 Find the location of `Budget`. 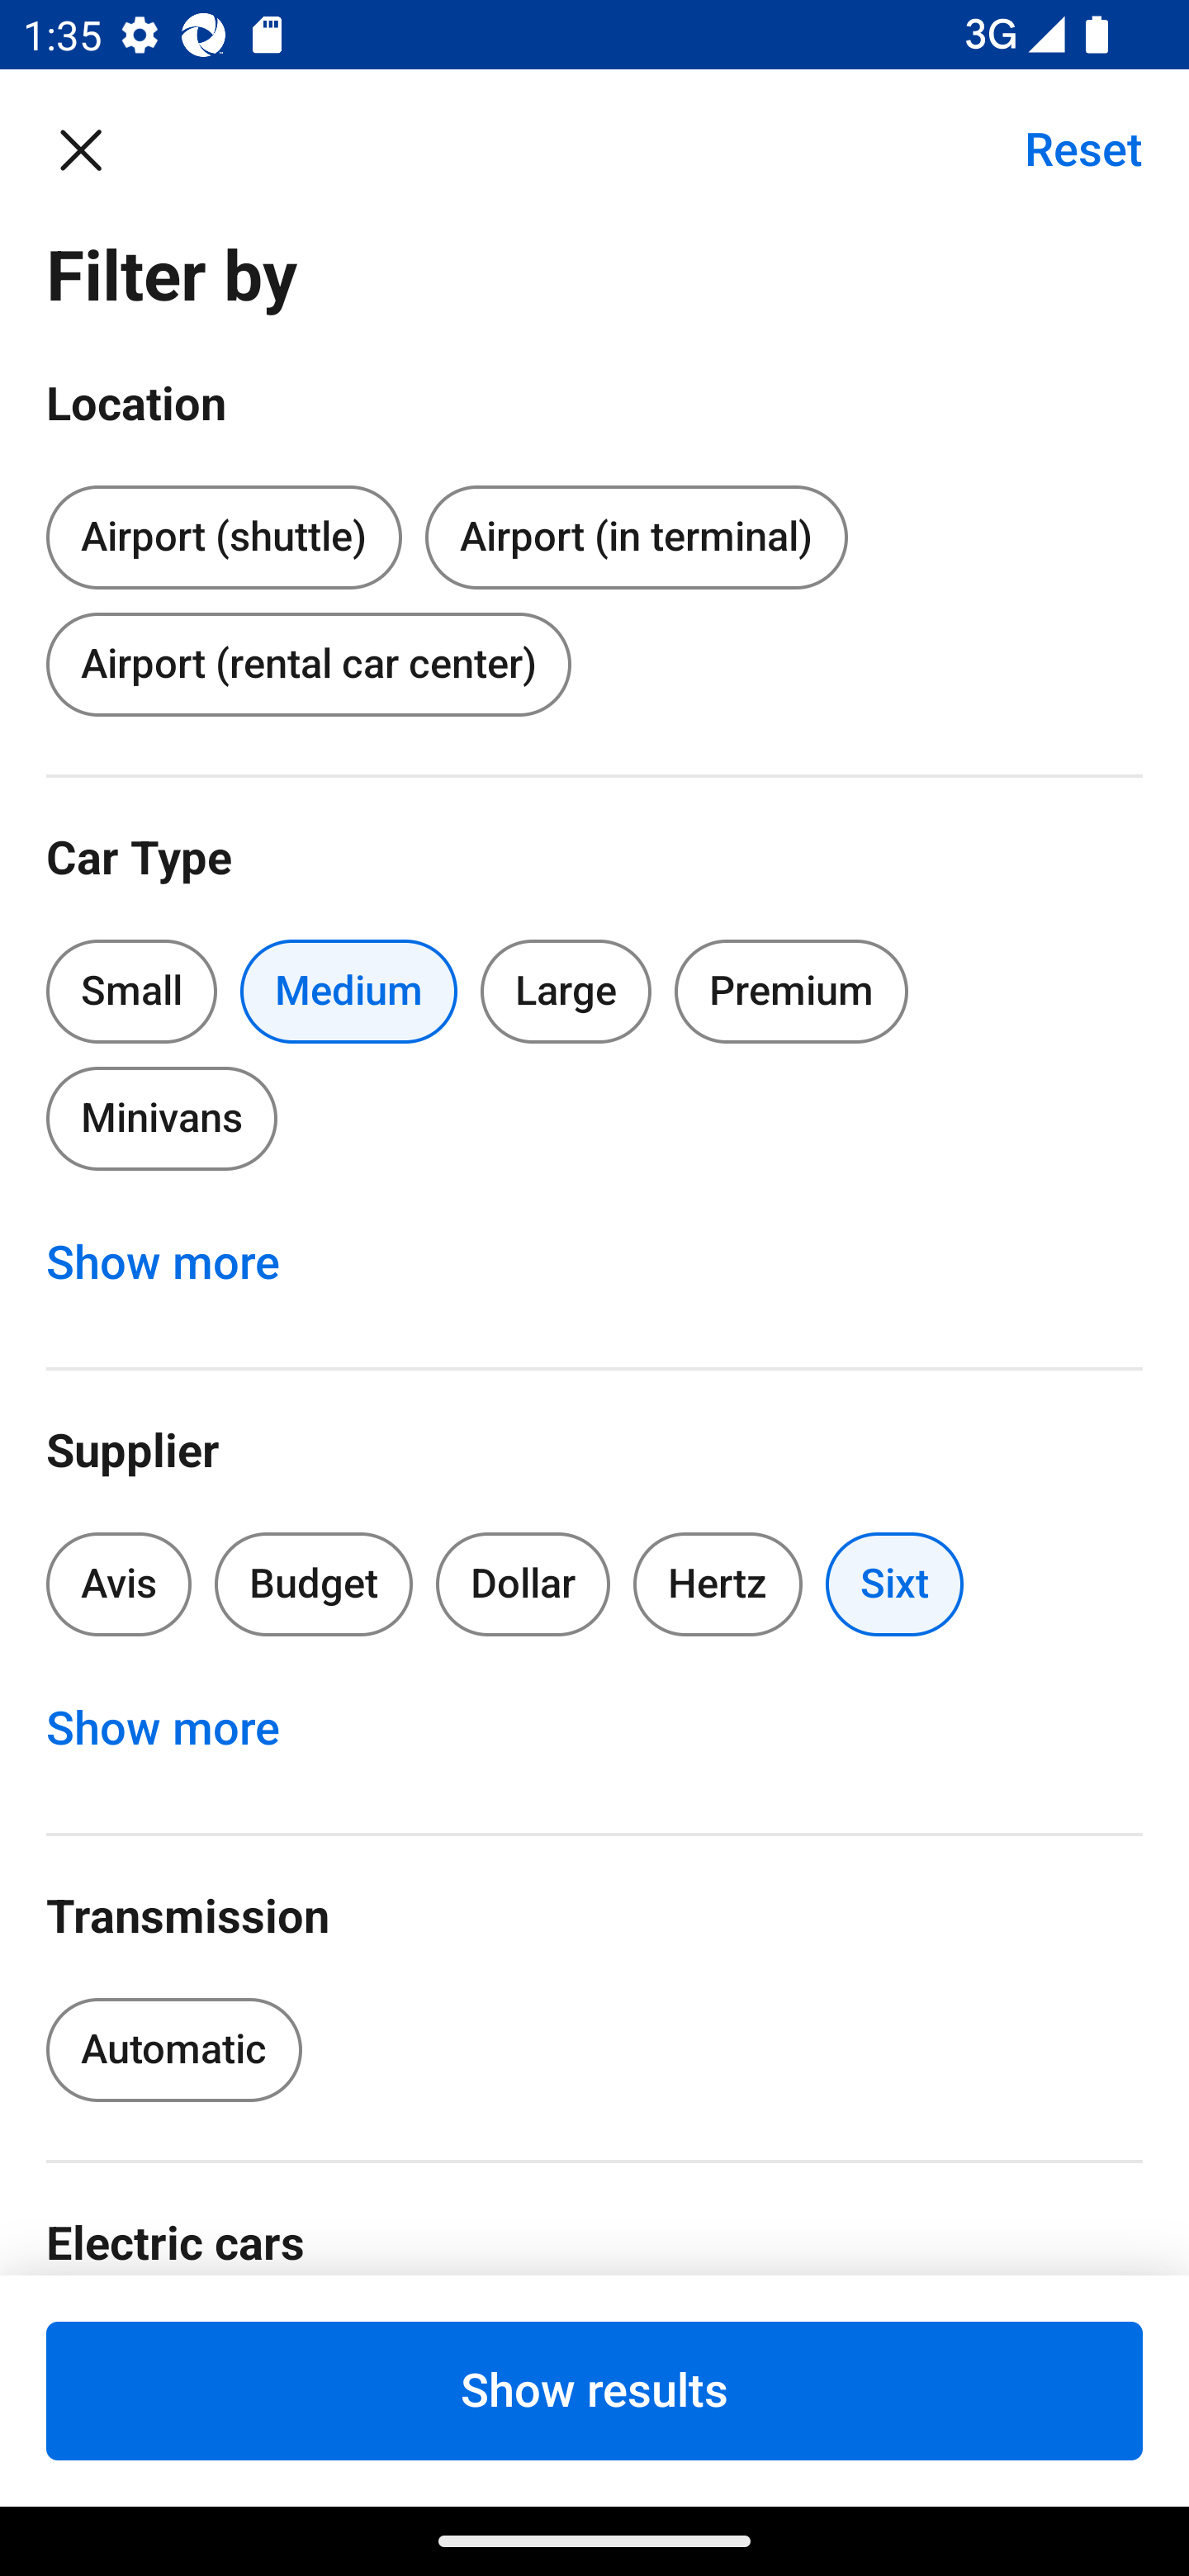

Budget is located at coordinates (314, 1584).